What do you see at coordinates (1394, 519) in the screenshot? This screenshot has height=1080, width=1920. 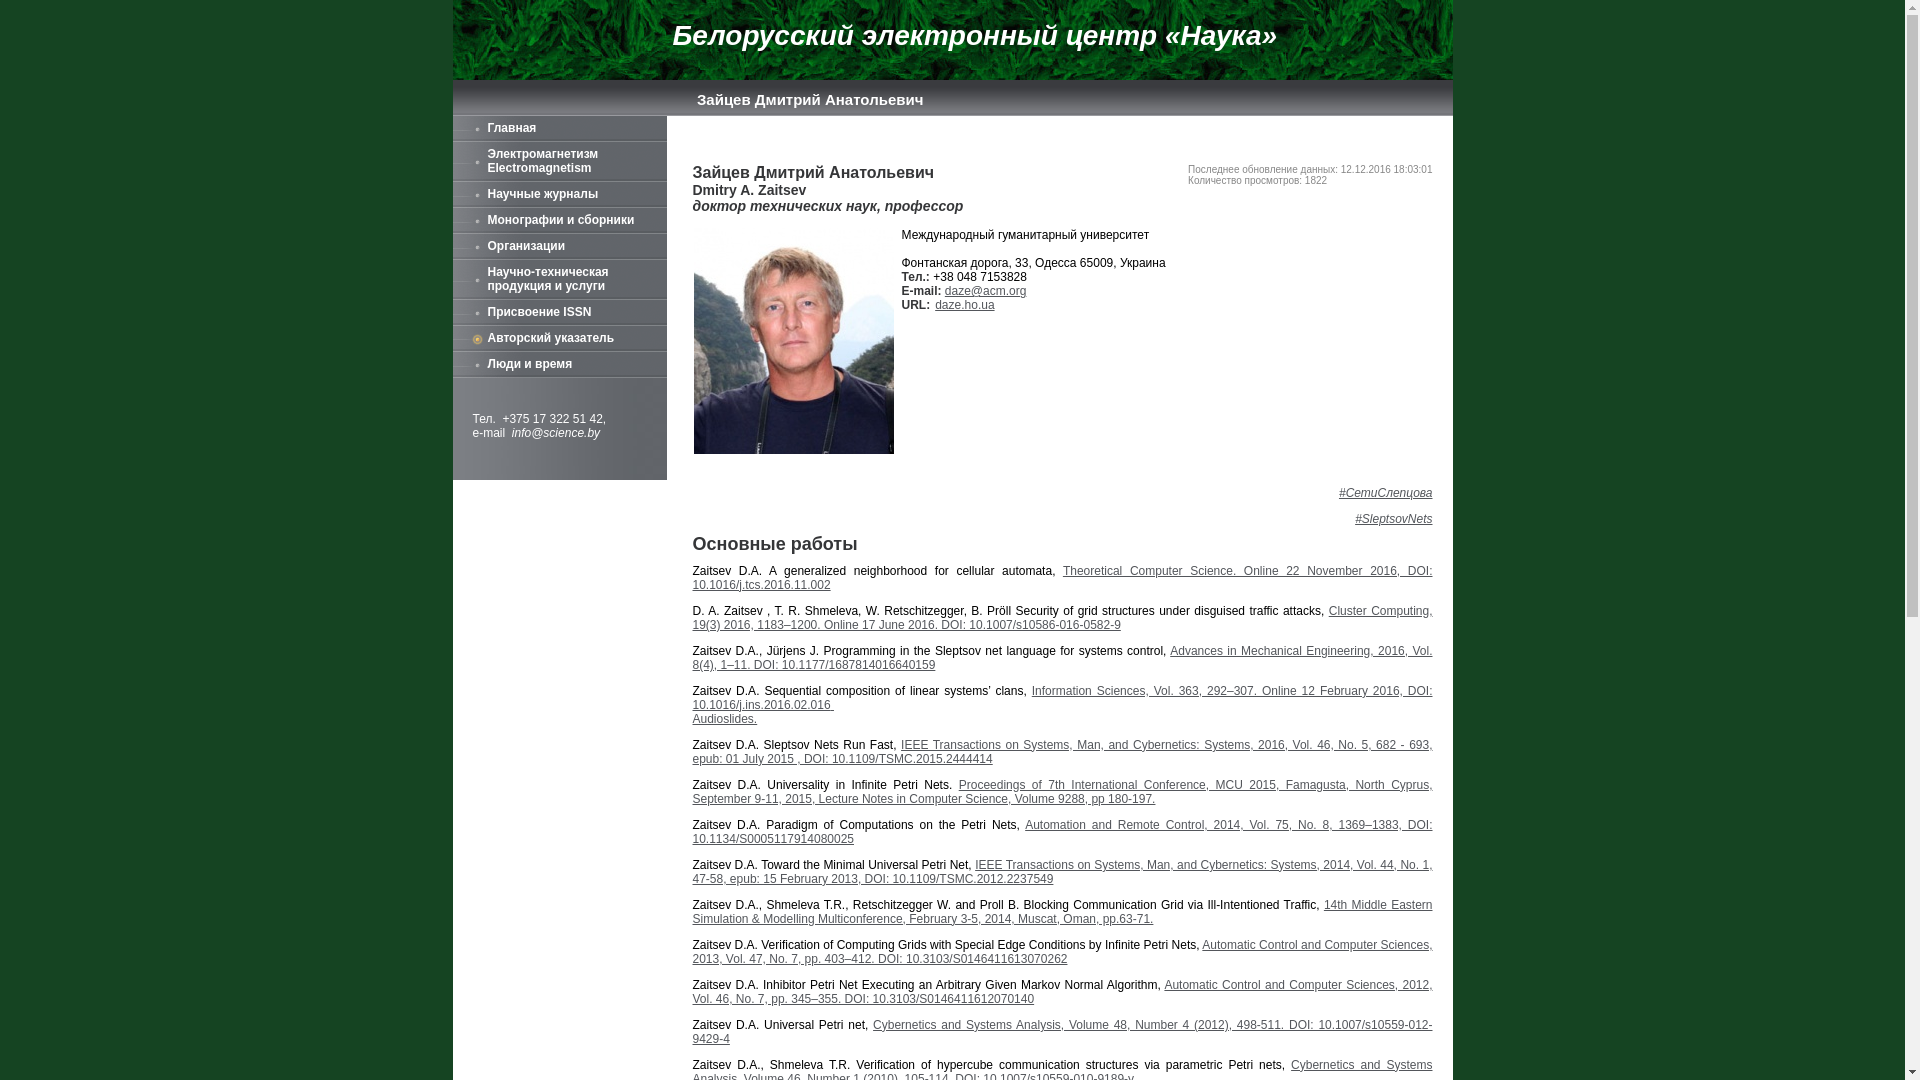 I see `#SleptsovNets` at bounding box center [1394, 519].